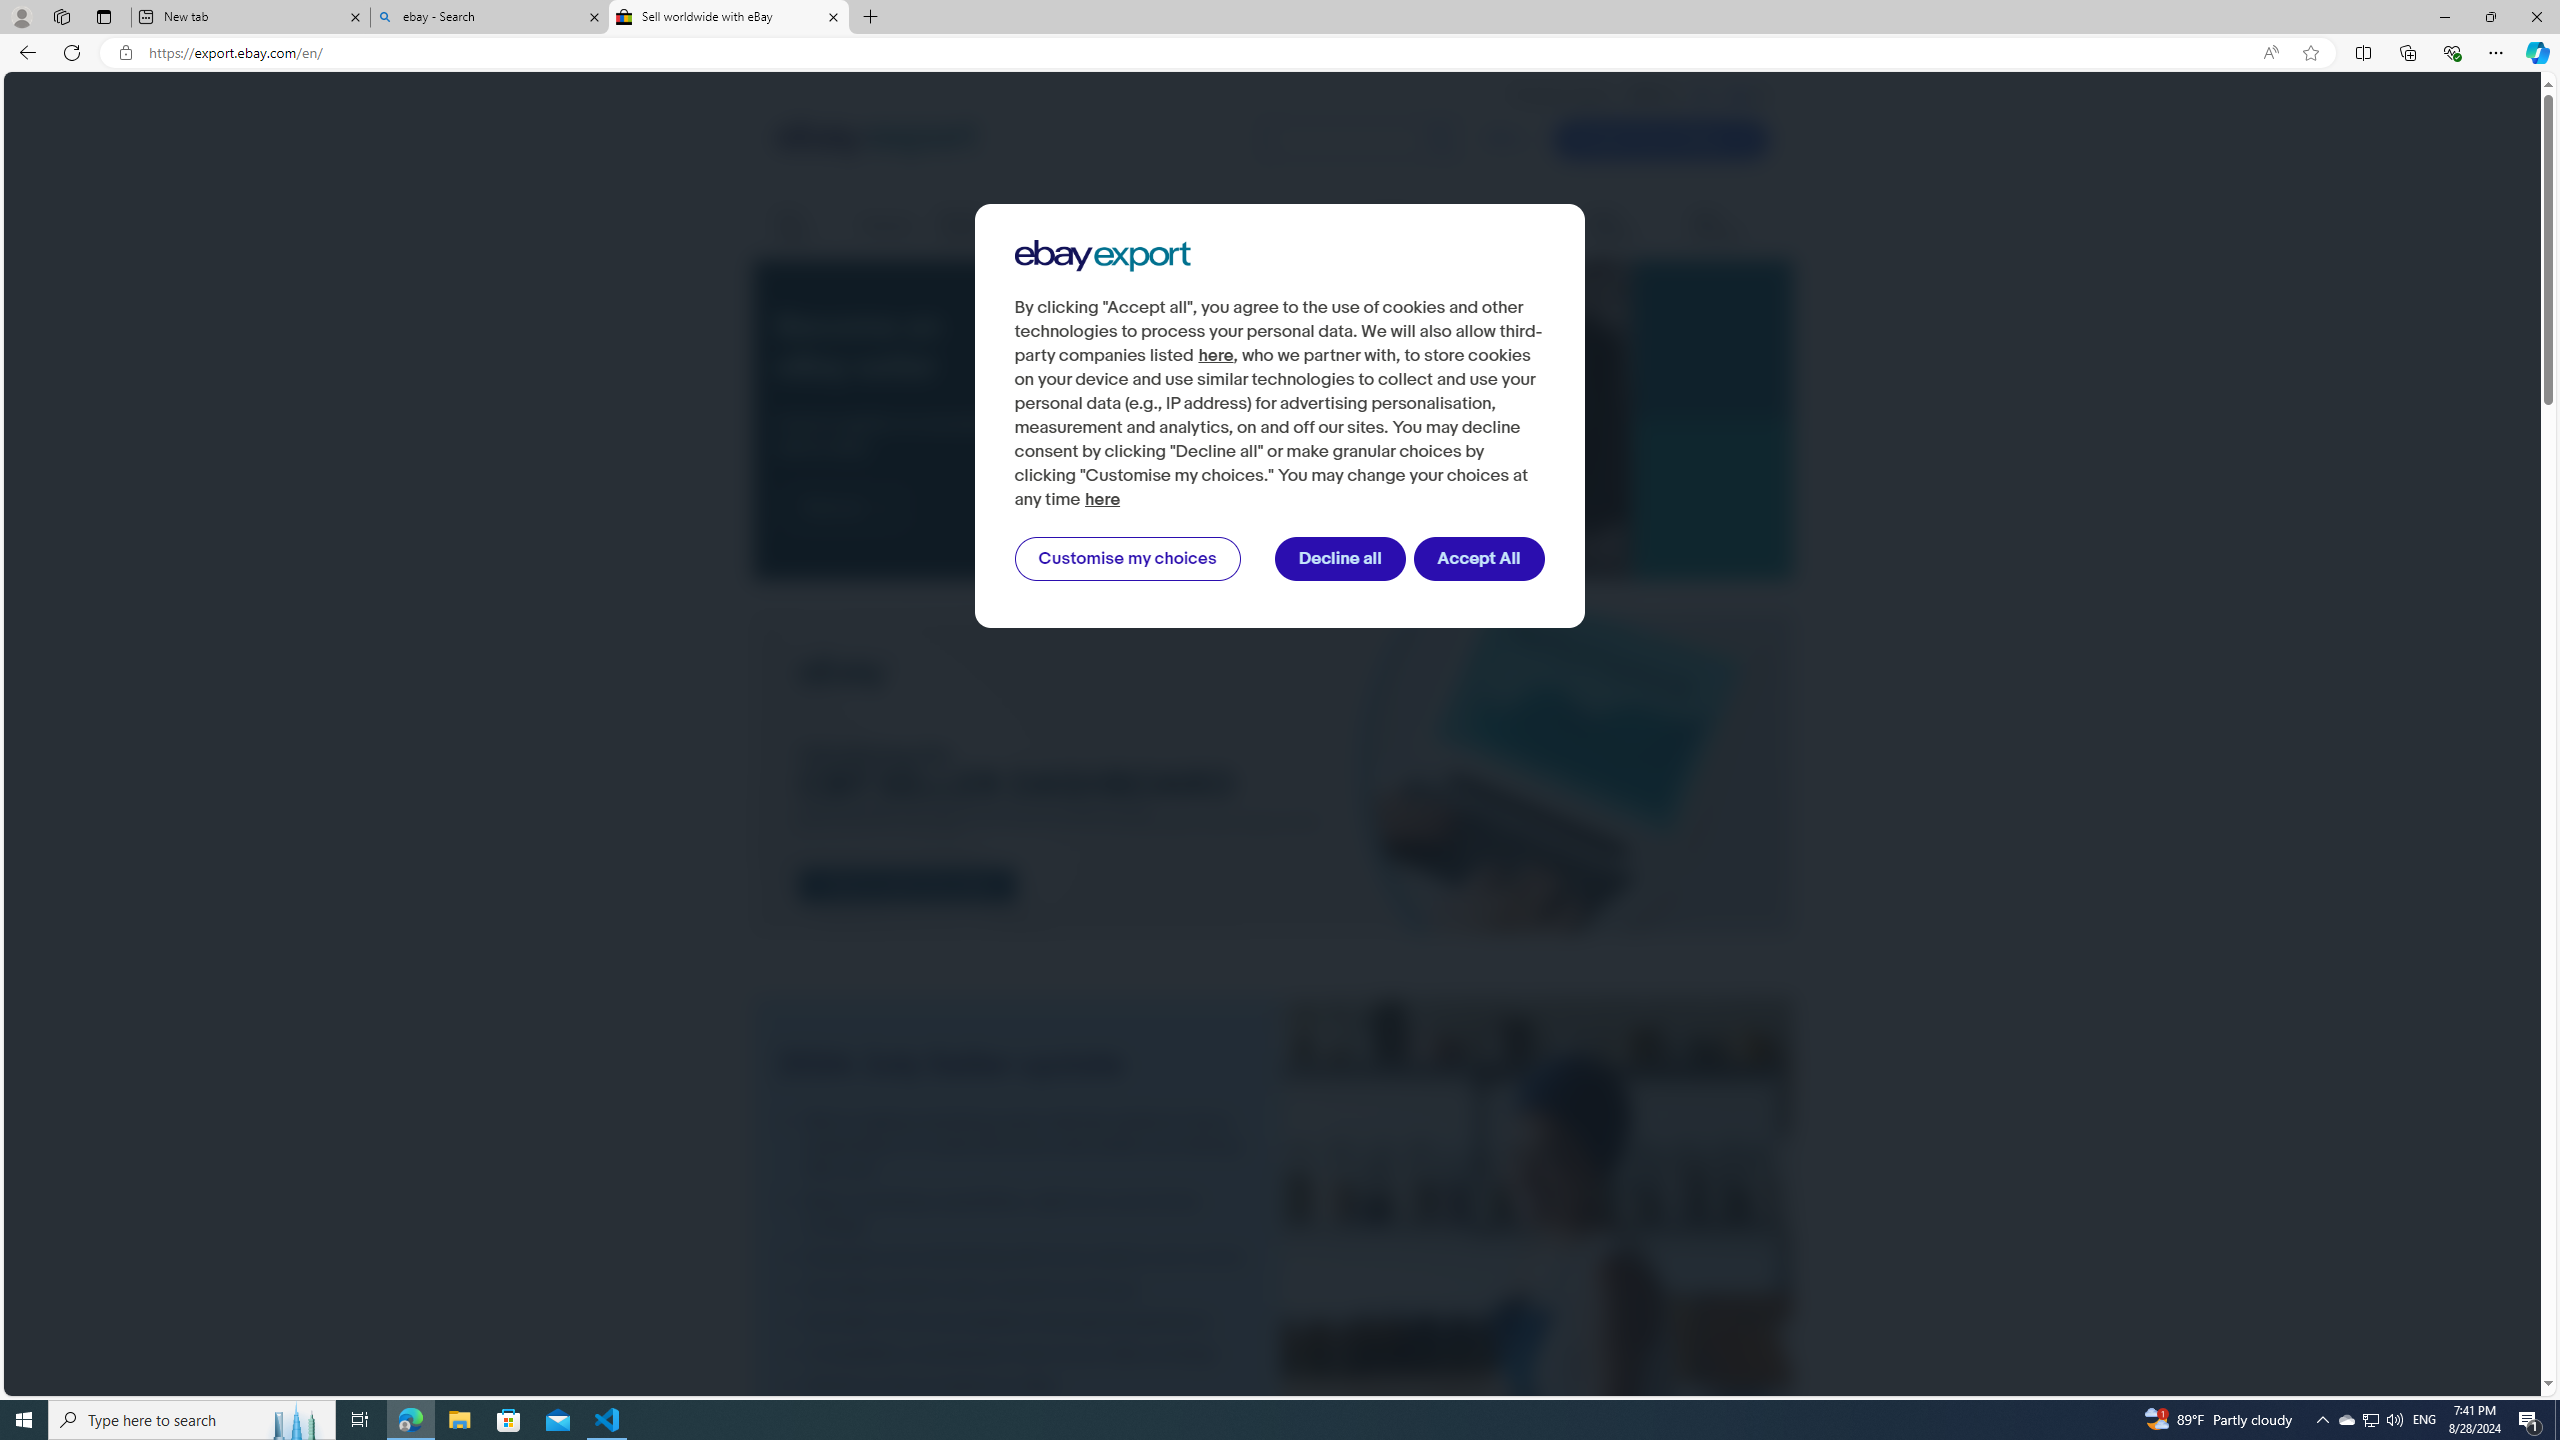 Image resolution: width=2560 pixels, height=1440 pixels. I want to click on Say hello to the new desktop messaging experience, so click(1017, 1320).